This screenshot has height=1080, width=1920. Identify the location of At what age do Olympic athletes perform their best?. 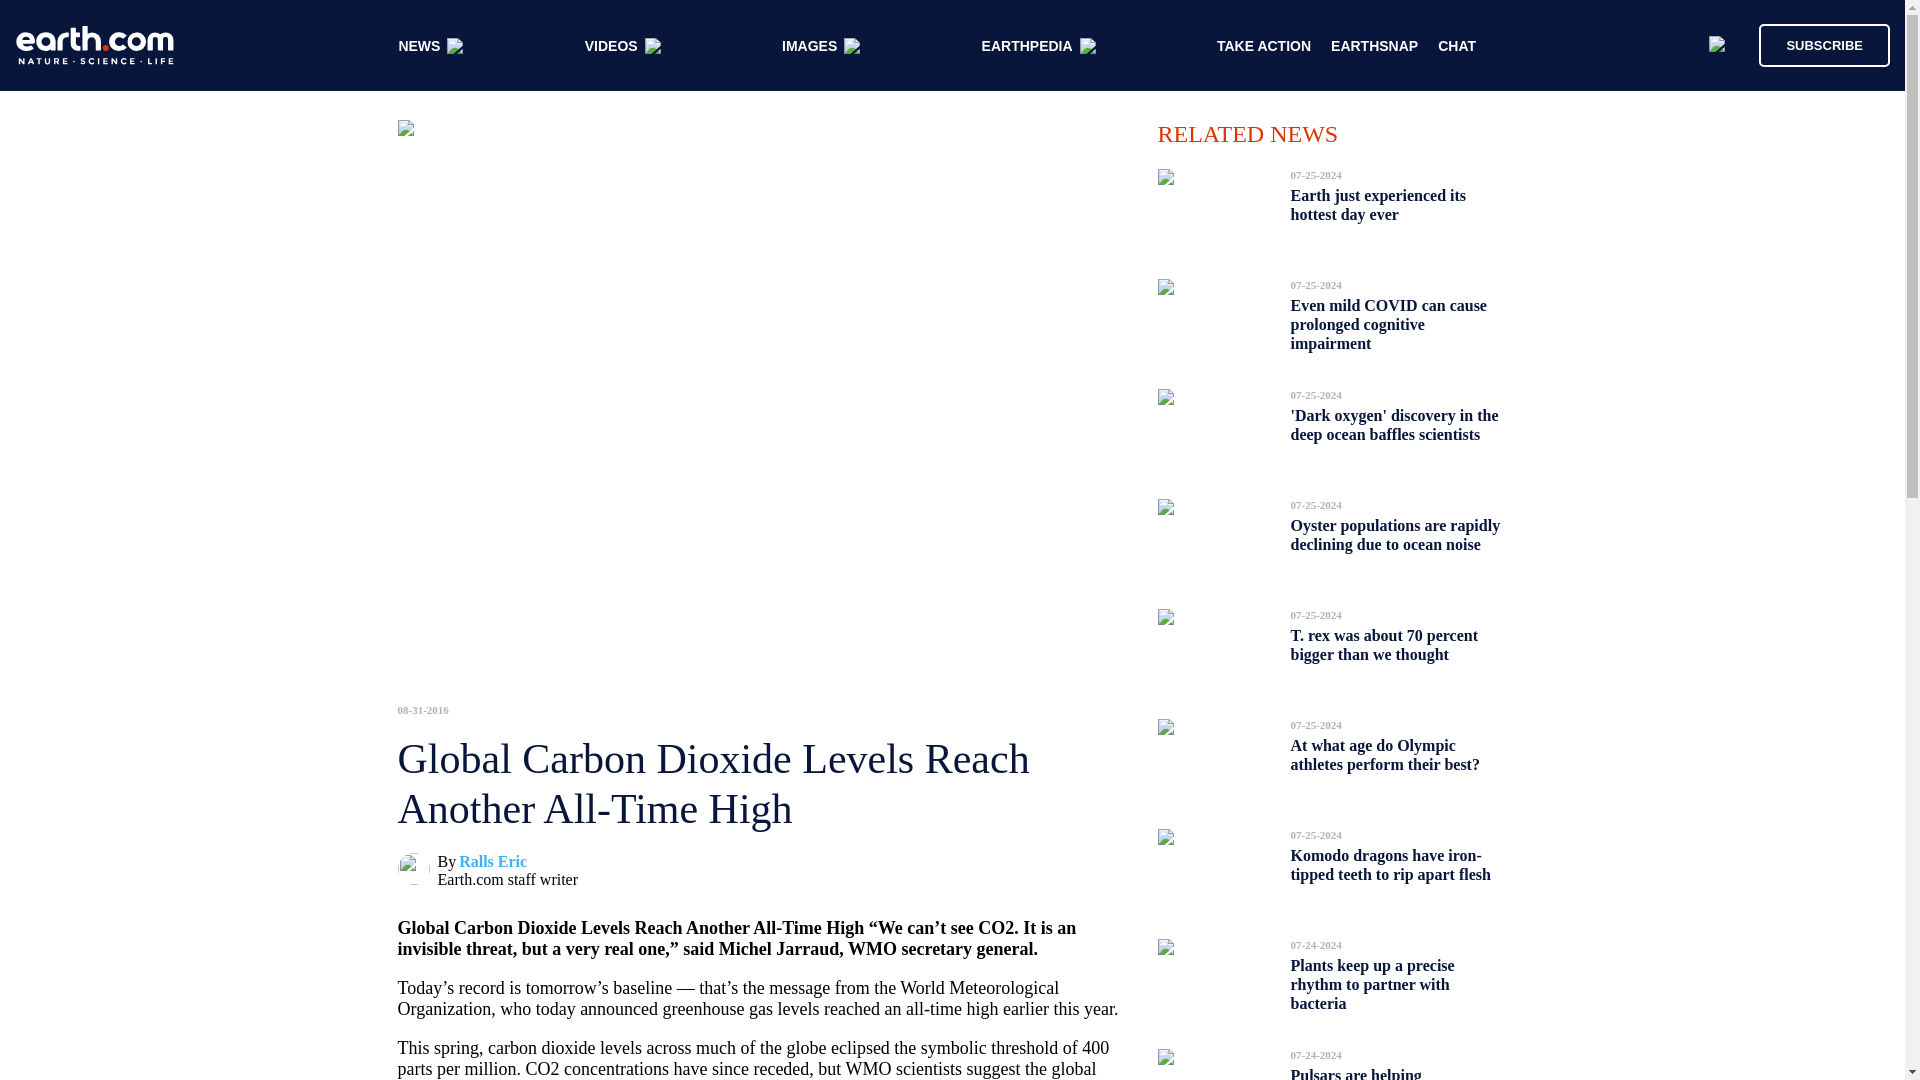
(1384, 754).